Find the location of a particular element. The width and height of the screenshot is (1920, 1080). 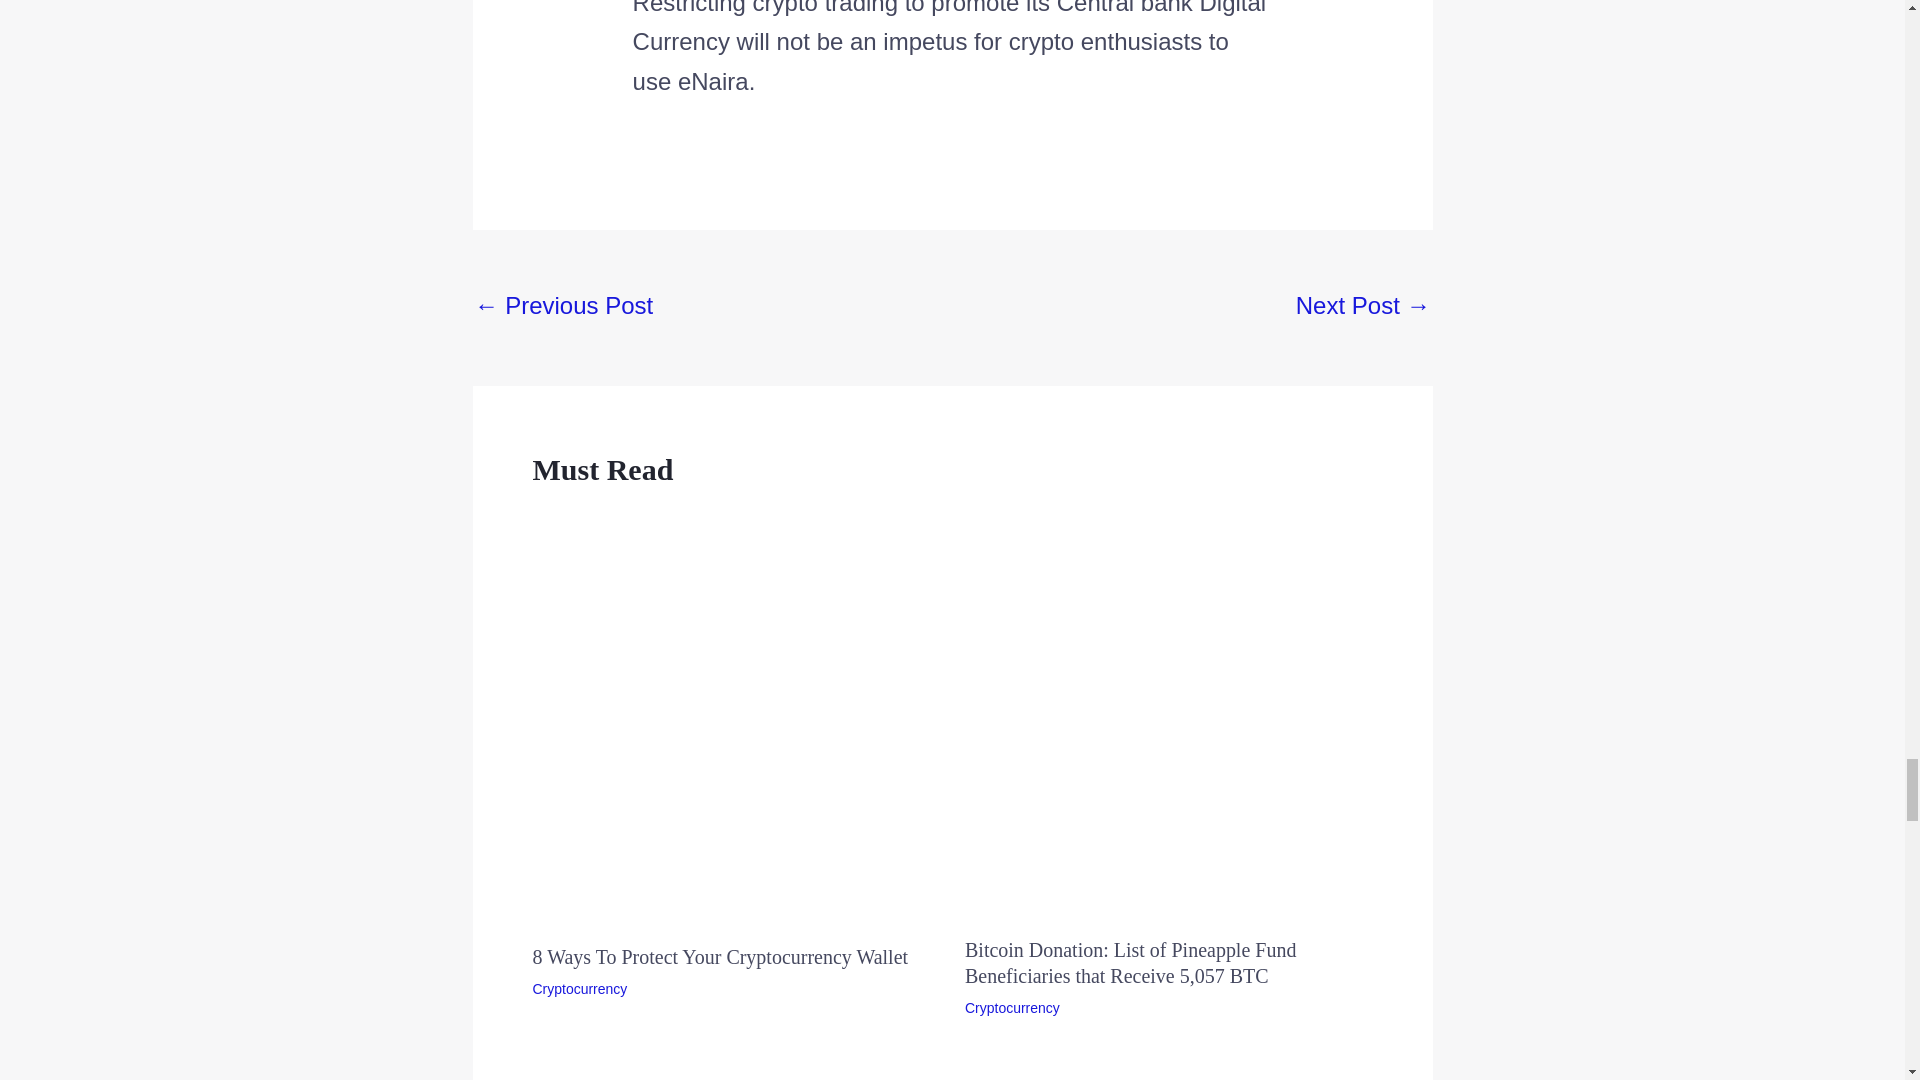

8 Ways To Protect Your Cryptocurrency Wallet is located at coordinates (720, 956).